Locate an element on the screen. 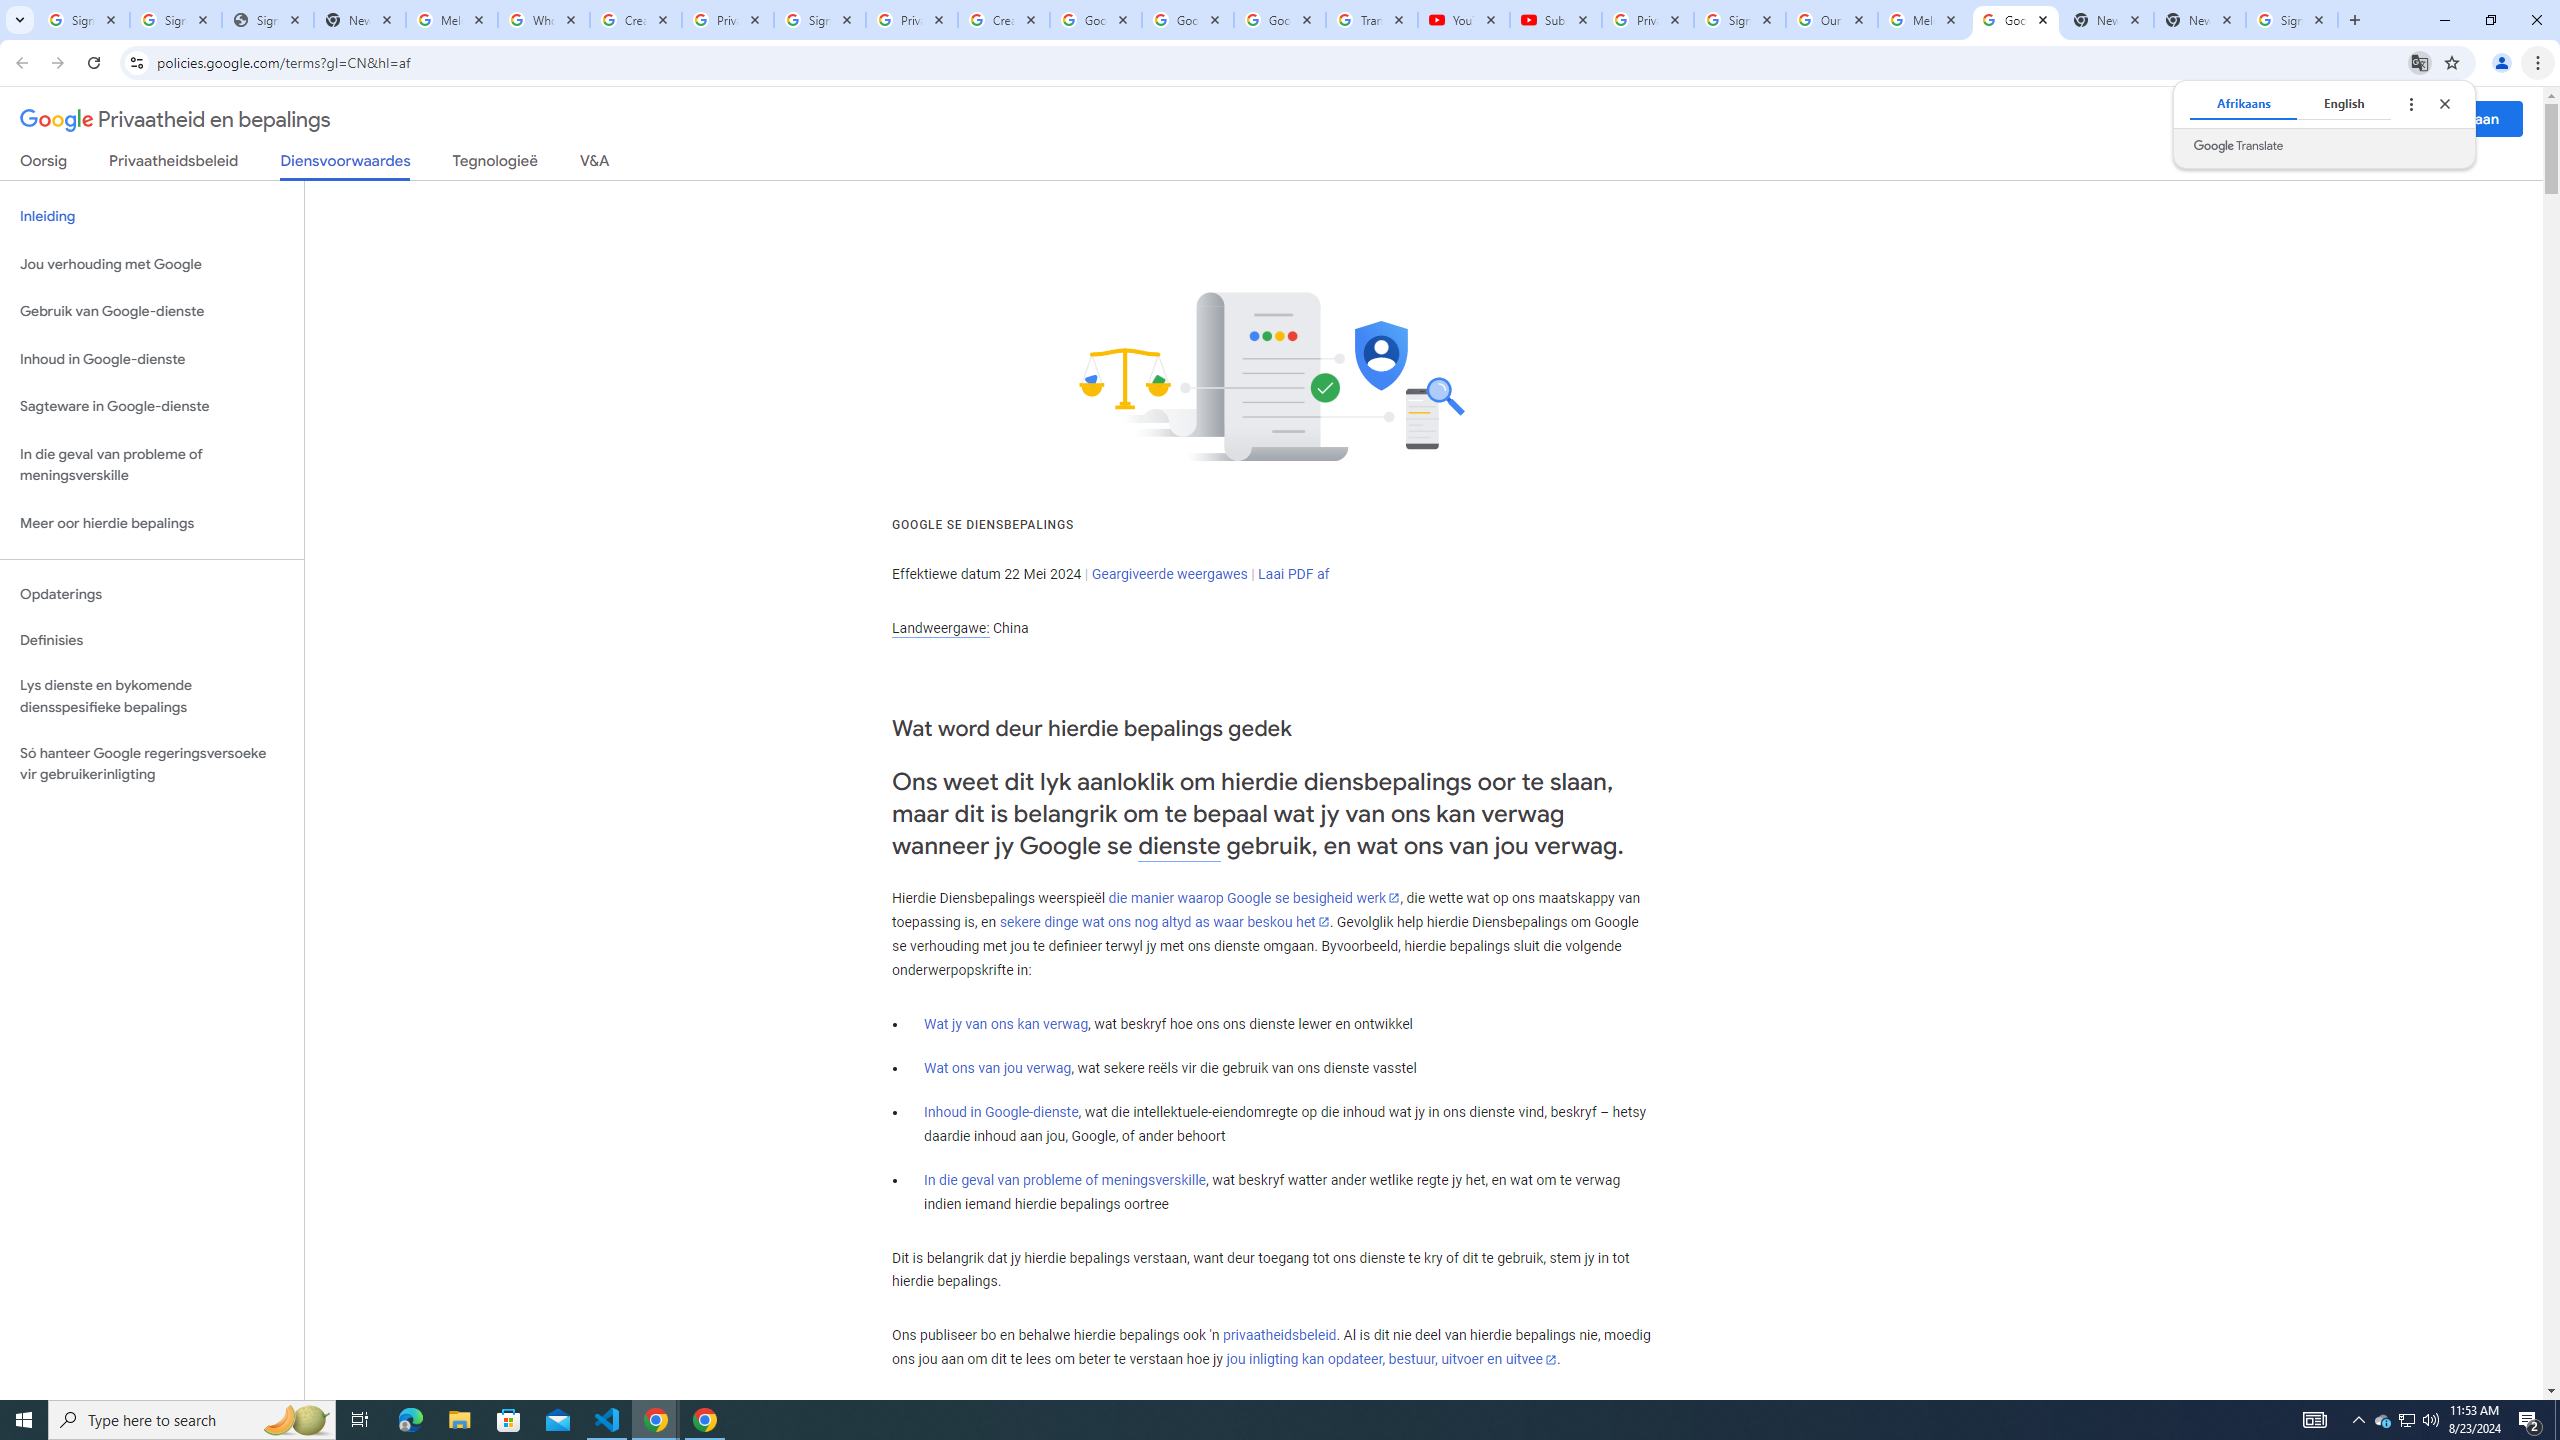  English is located at coordinates (2344, 103).